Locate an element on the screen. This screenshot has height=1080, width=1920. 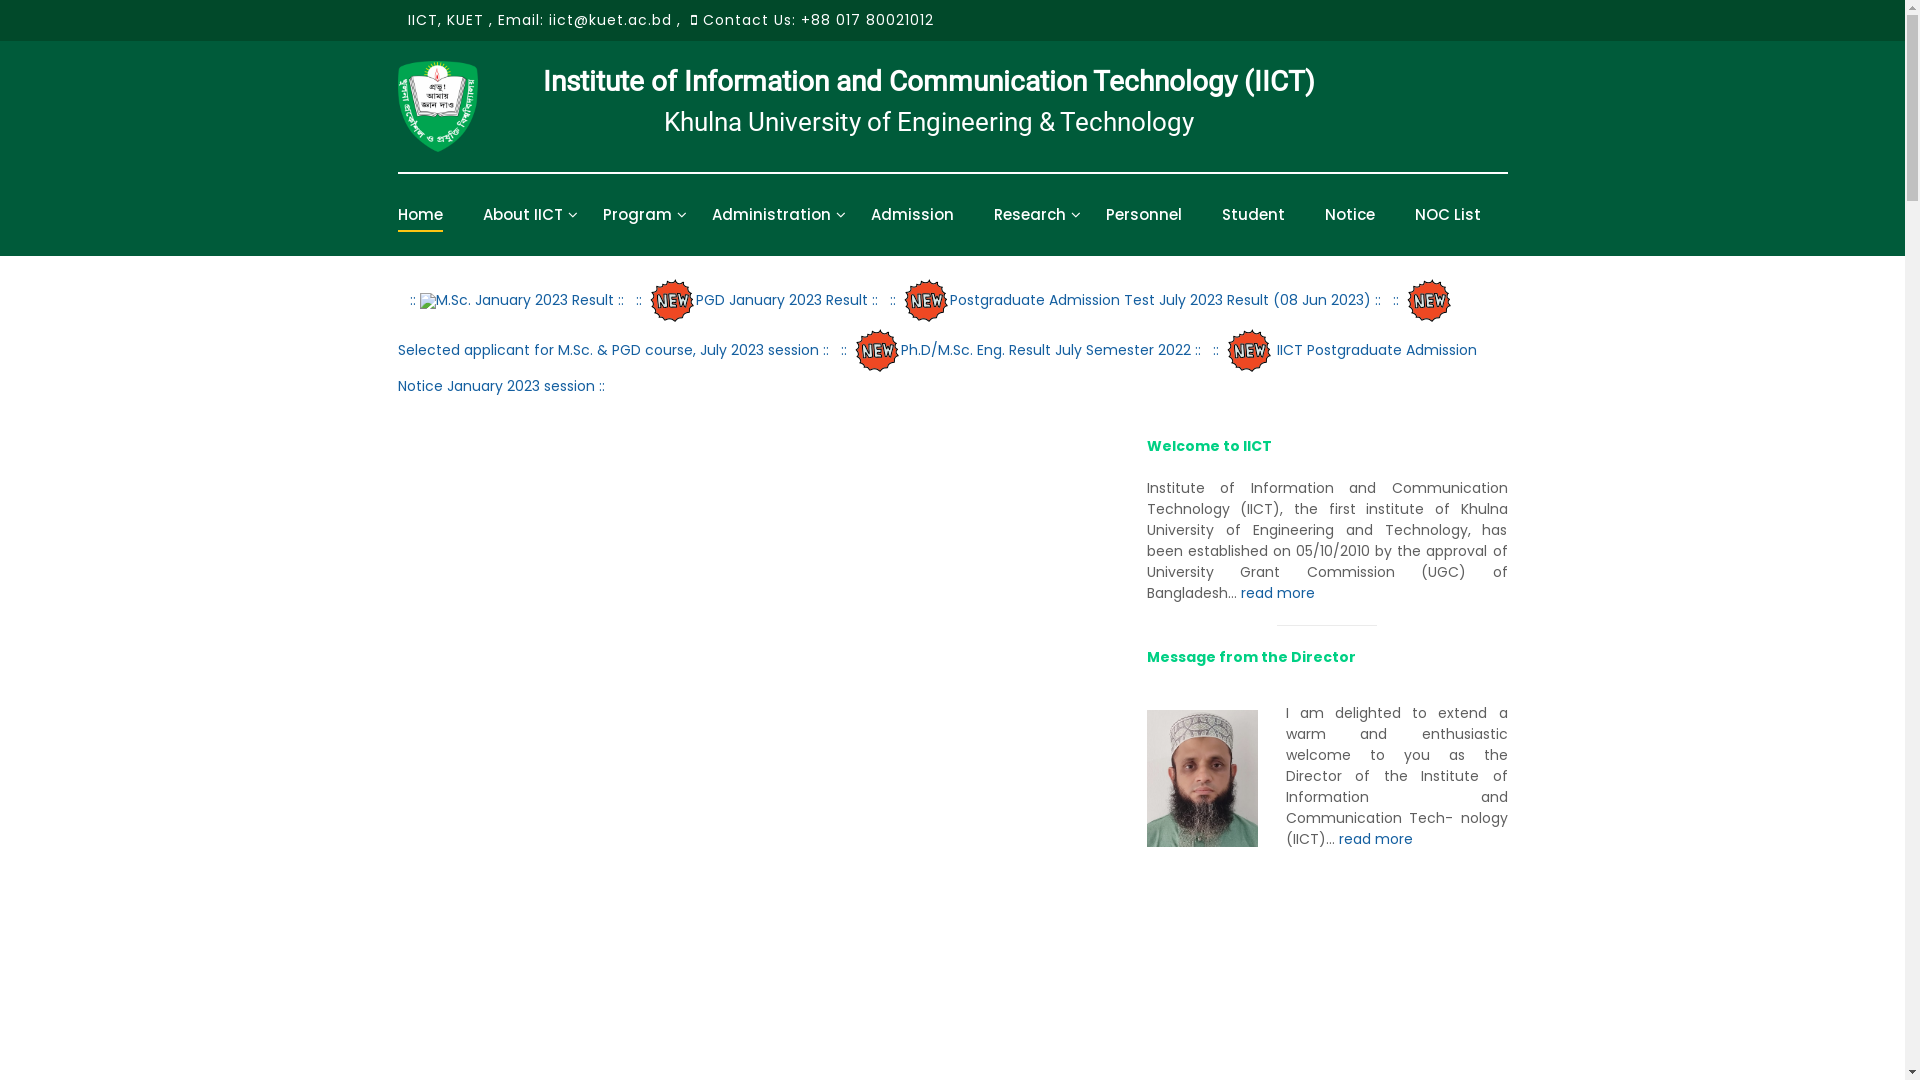
read more is located at coordinates (1276, 593).